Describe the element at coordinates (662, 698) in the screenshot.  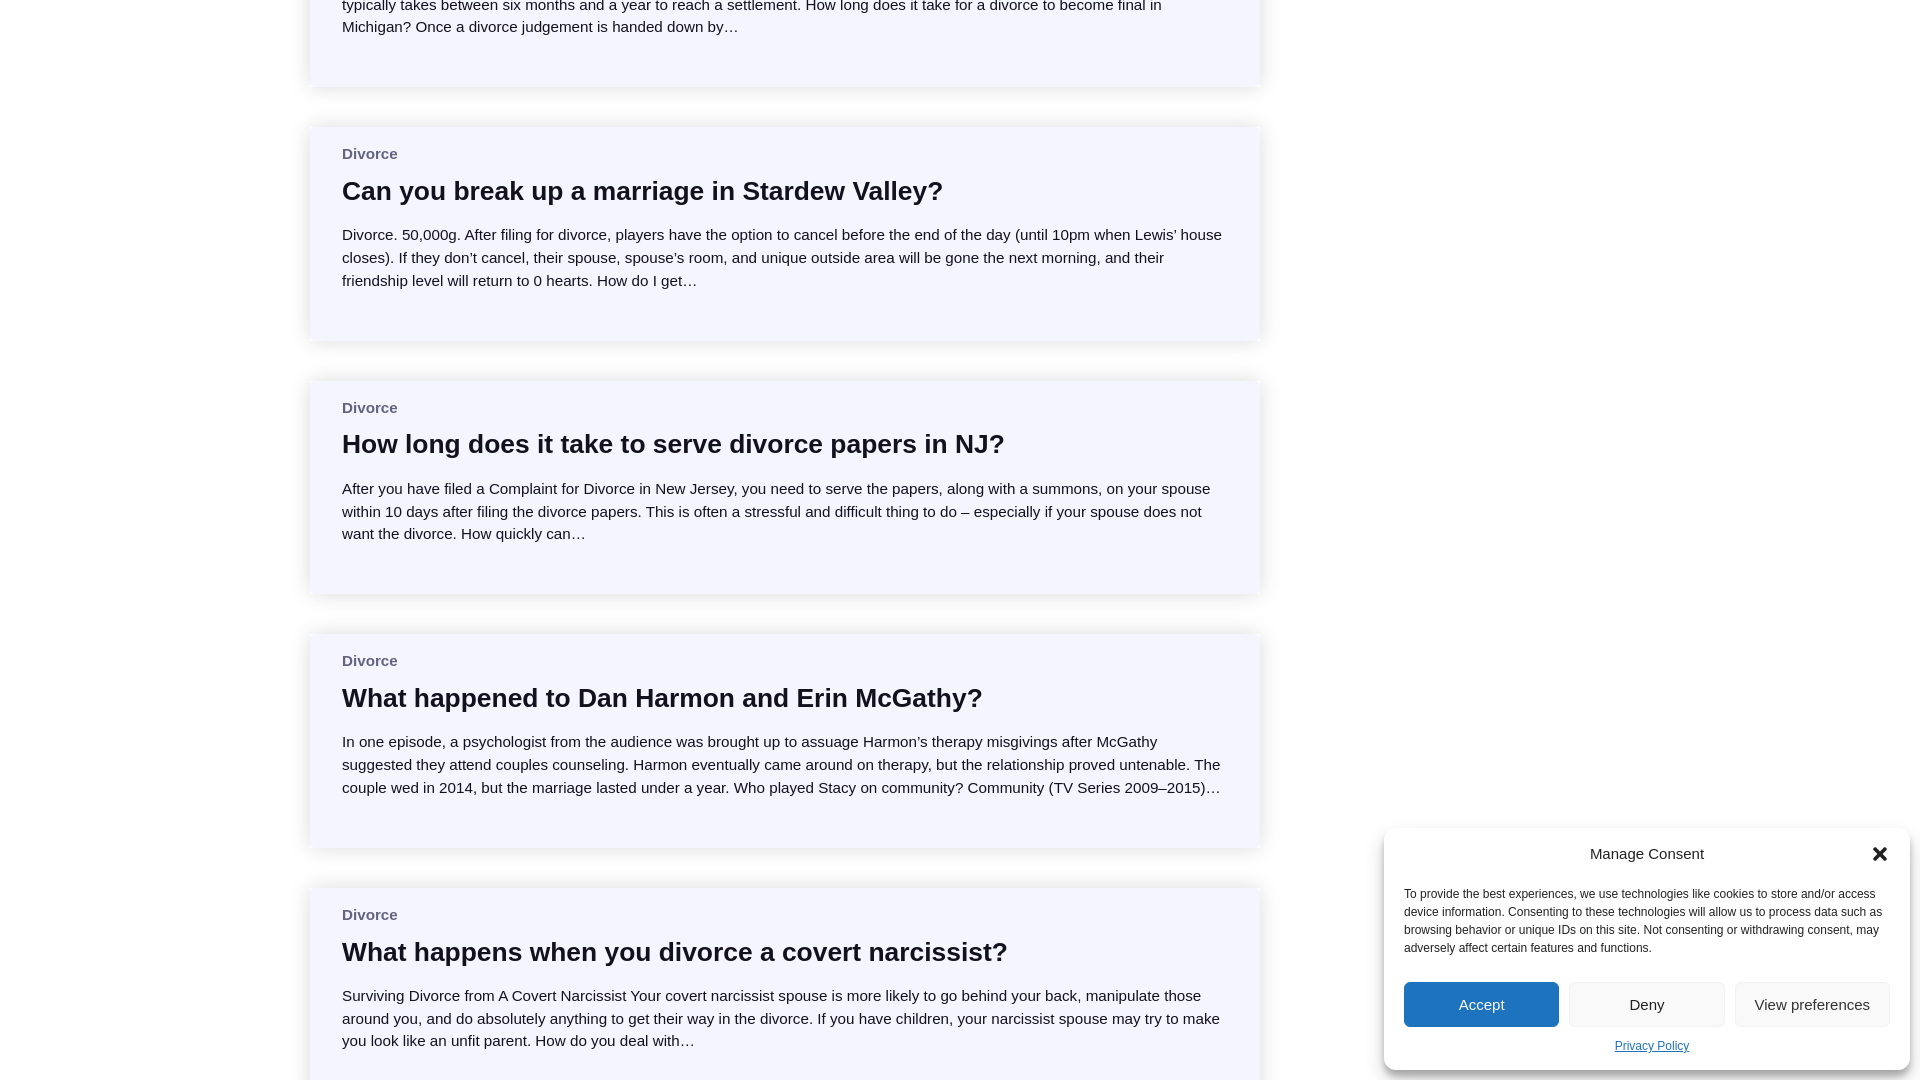
I see `What happened to Dan Harmon and Erin McGathy?` at that location.